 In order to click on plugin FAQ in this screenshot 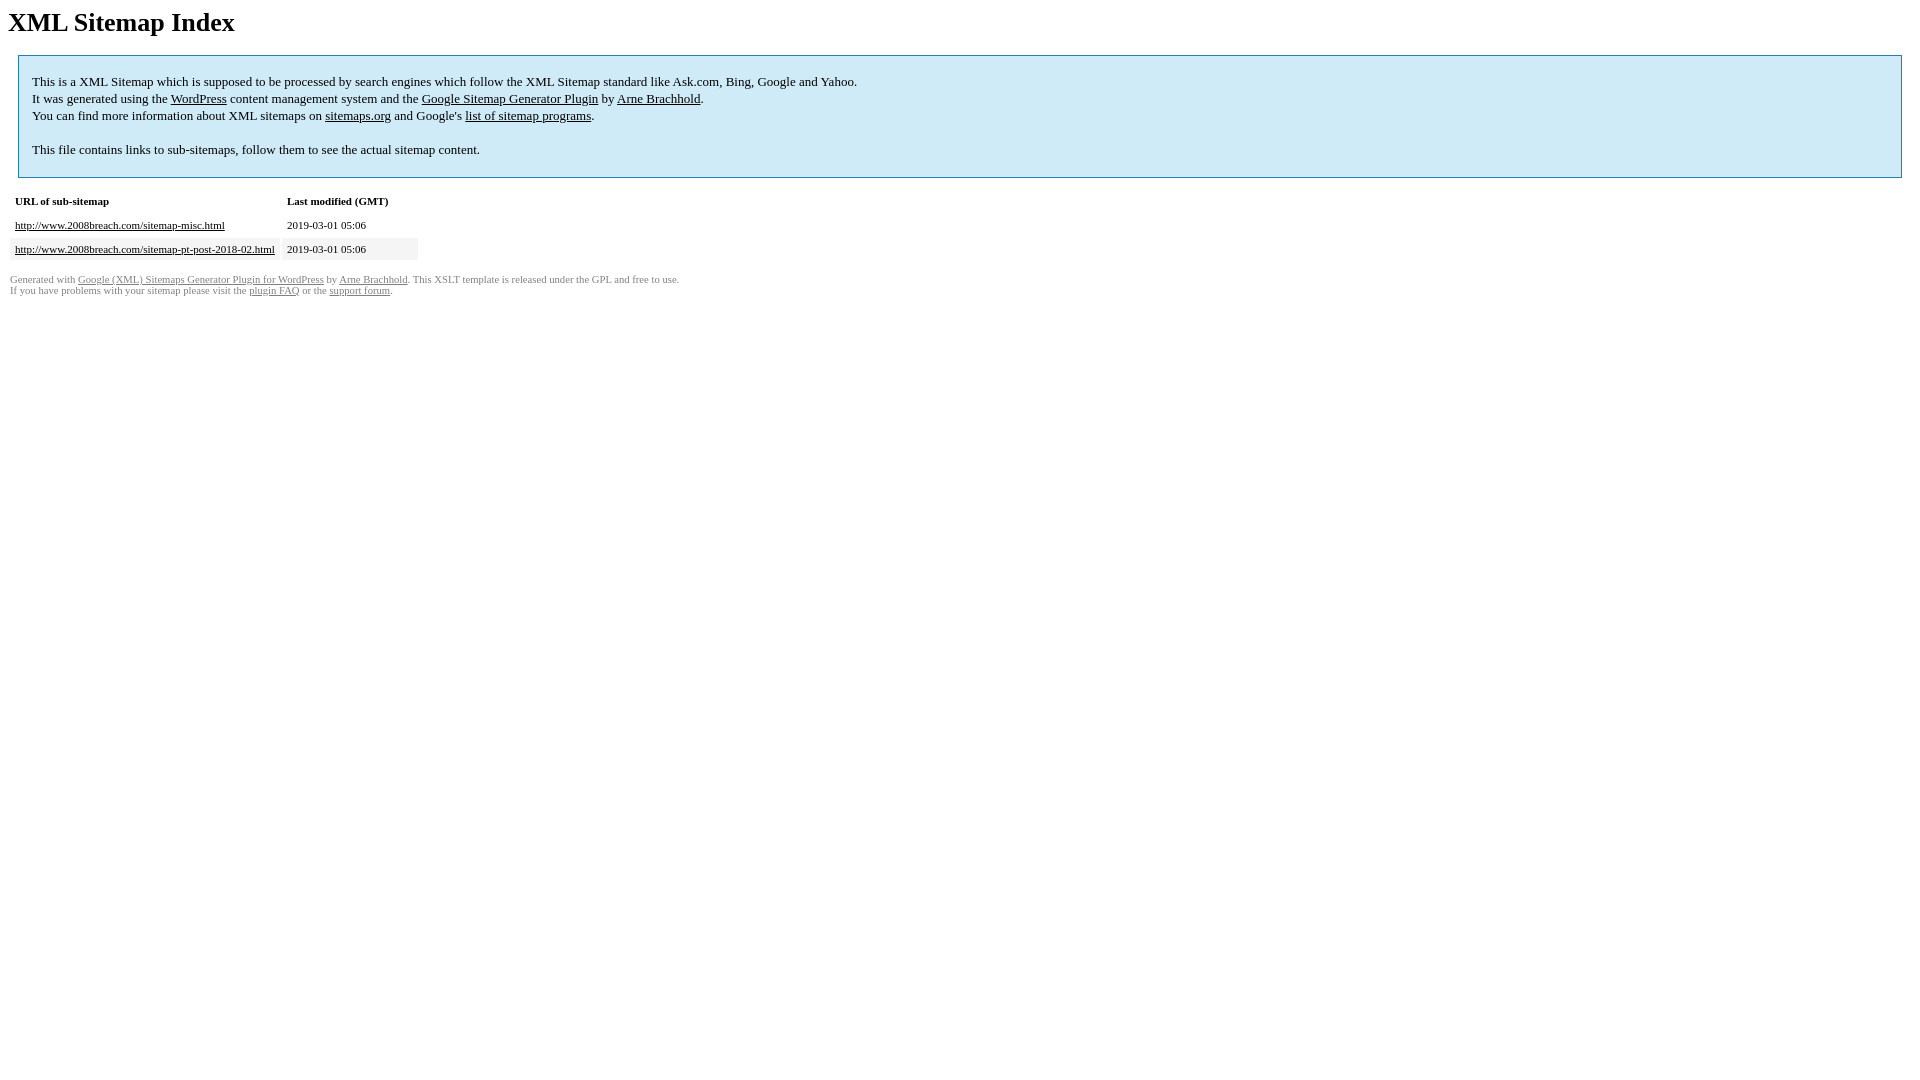, I will do `click(274, 290)`.